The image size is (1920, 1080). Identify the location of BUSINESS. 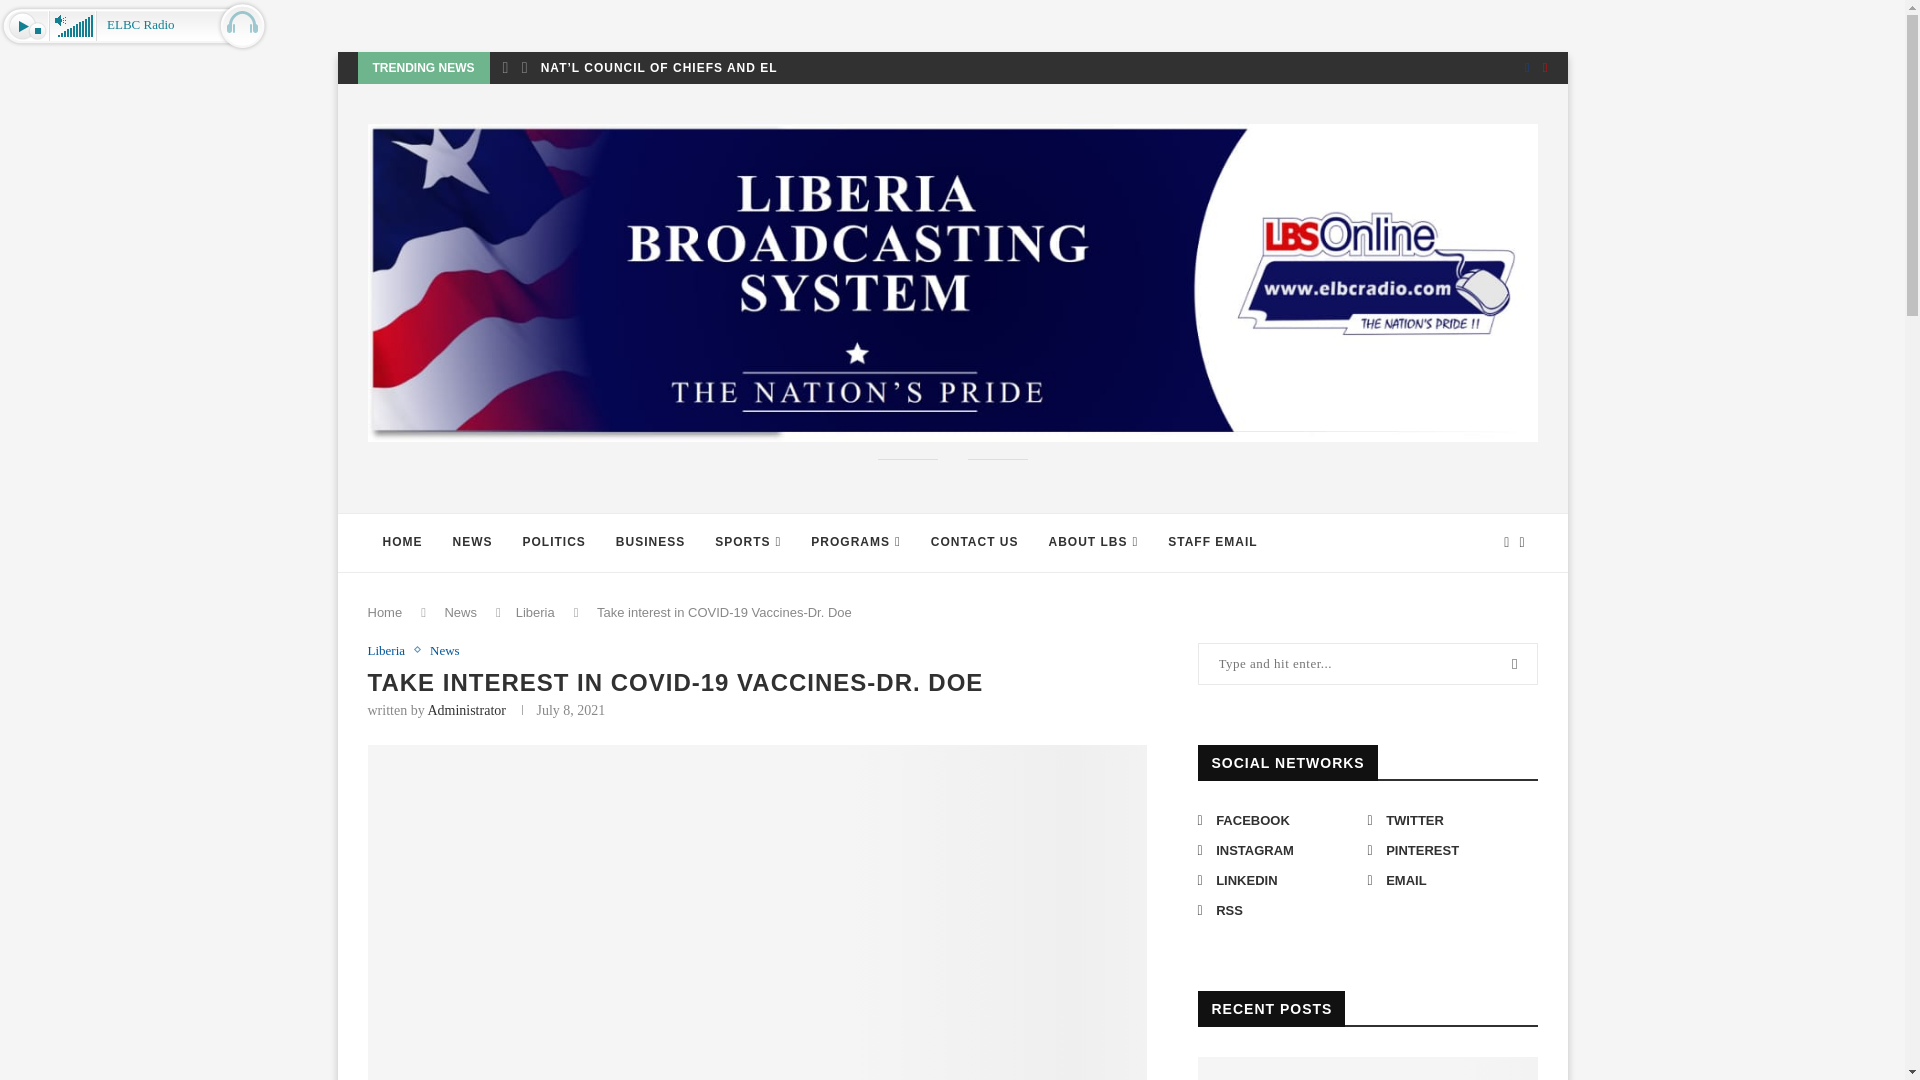
(650, 543).